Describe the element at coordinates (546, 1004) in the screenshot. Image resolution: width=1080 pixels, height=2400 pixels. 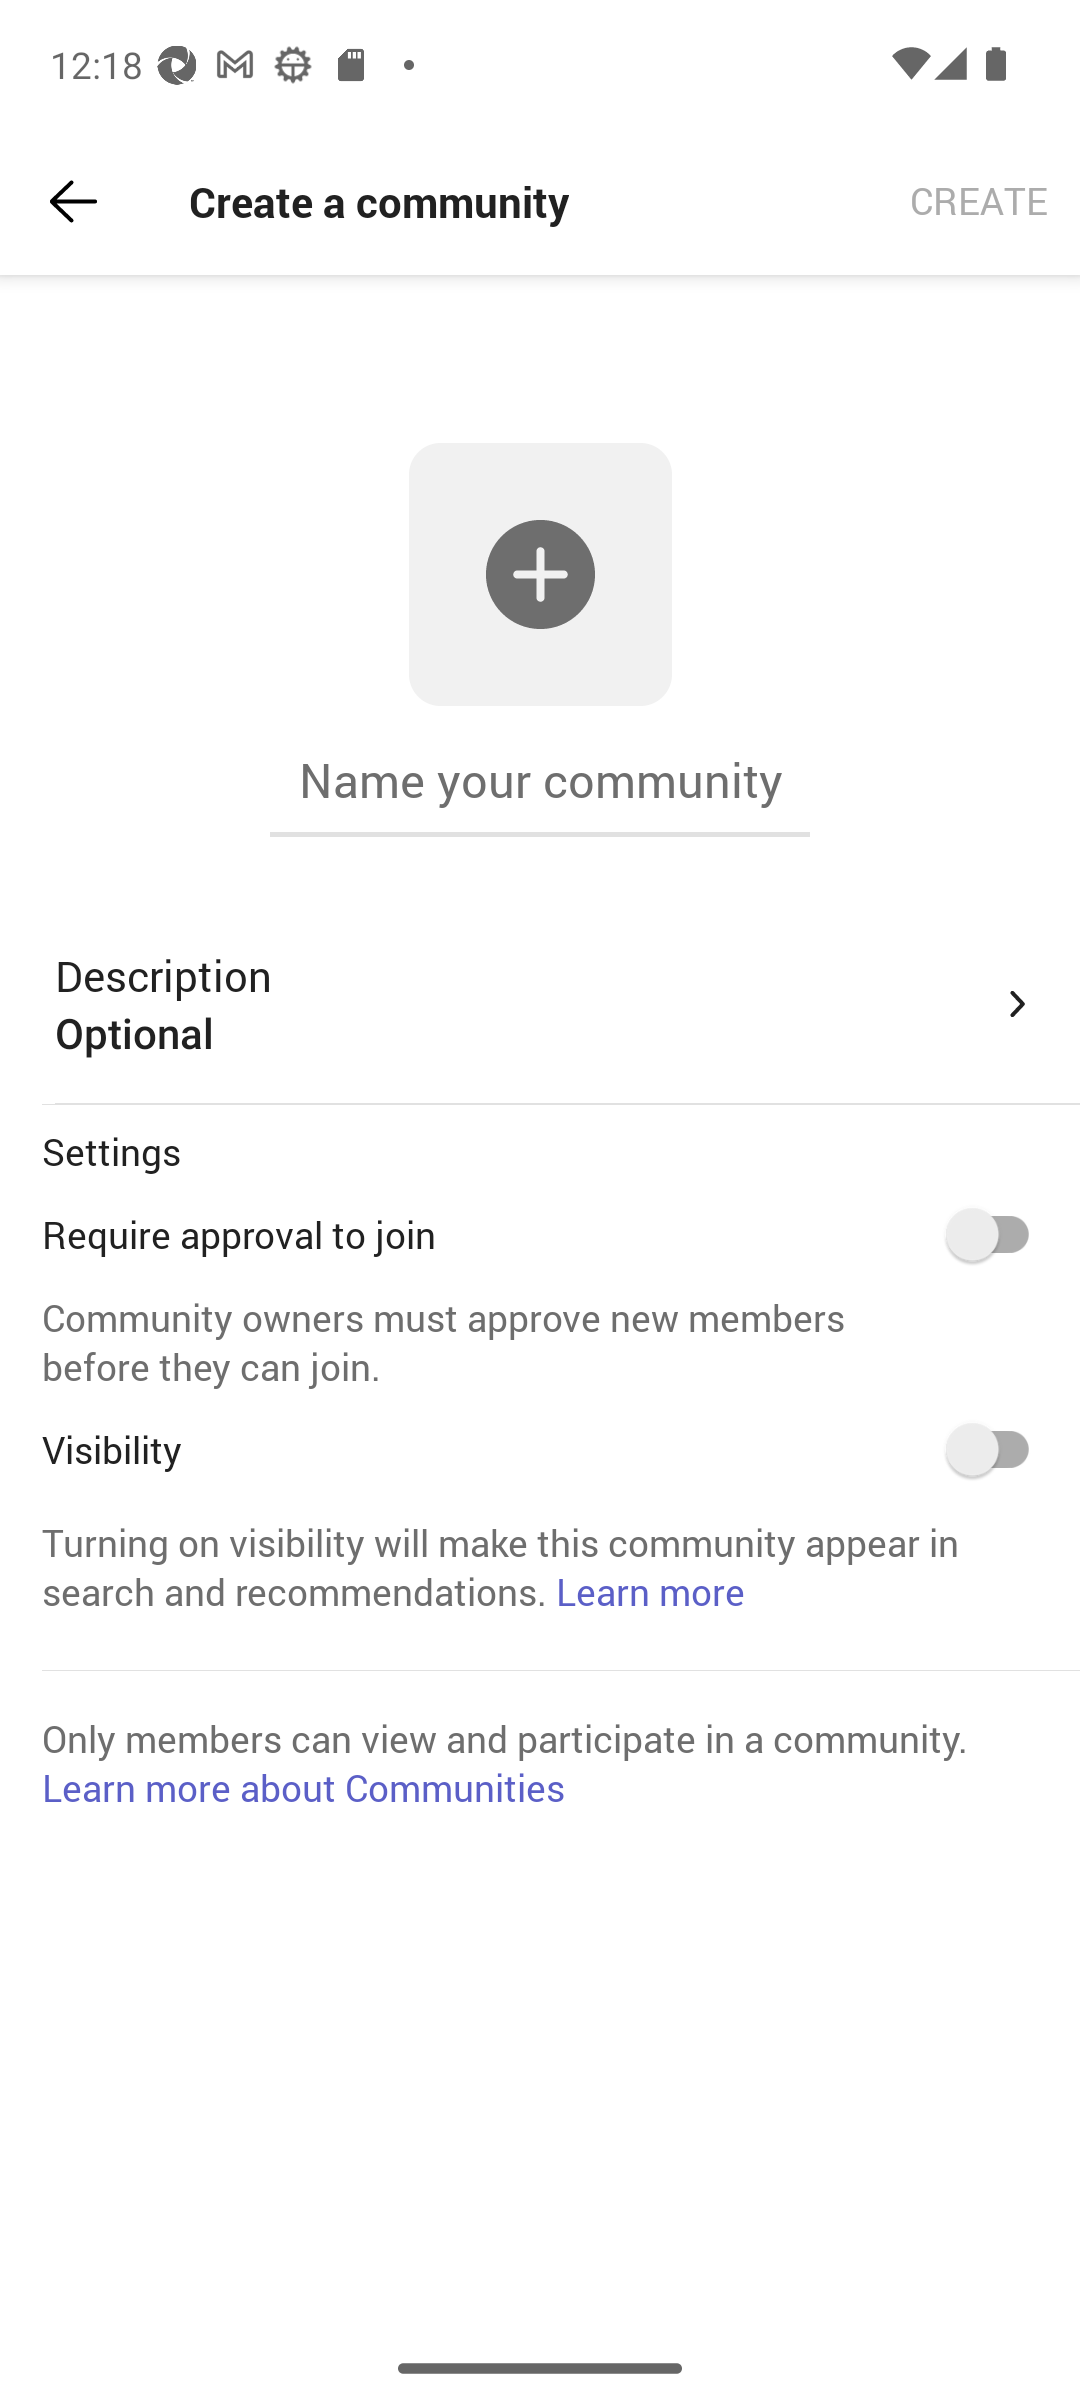
I see `Description Optional` at that location.